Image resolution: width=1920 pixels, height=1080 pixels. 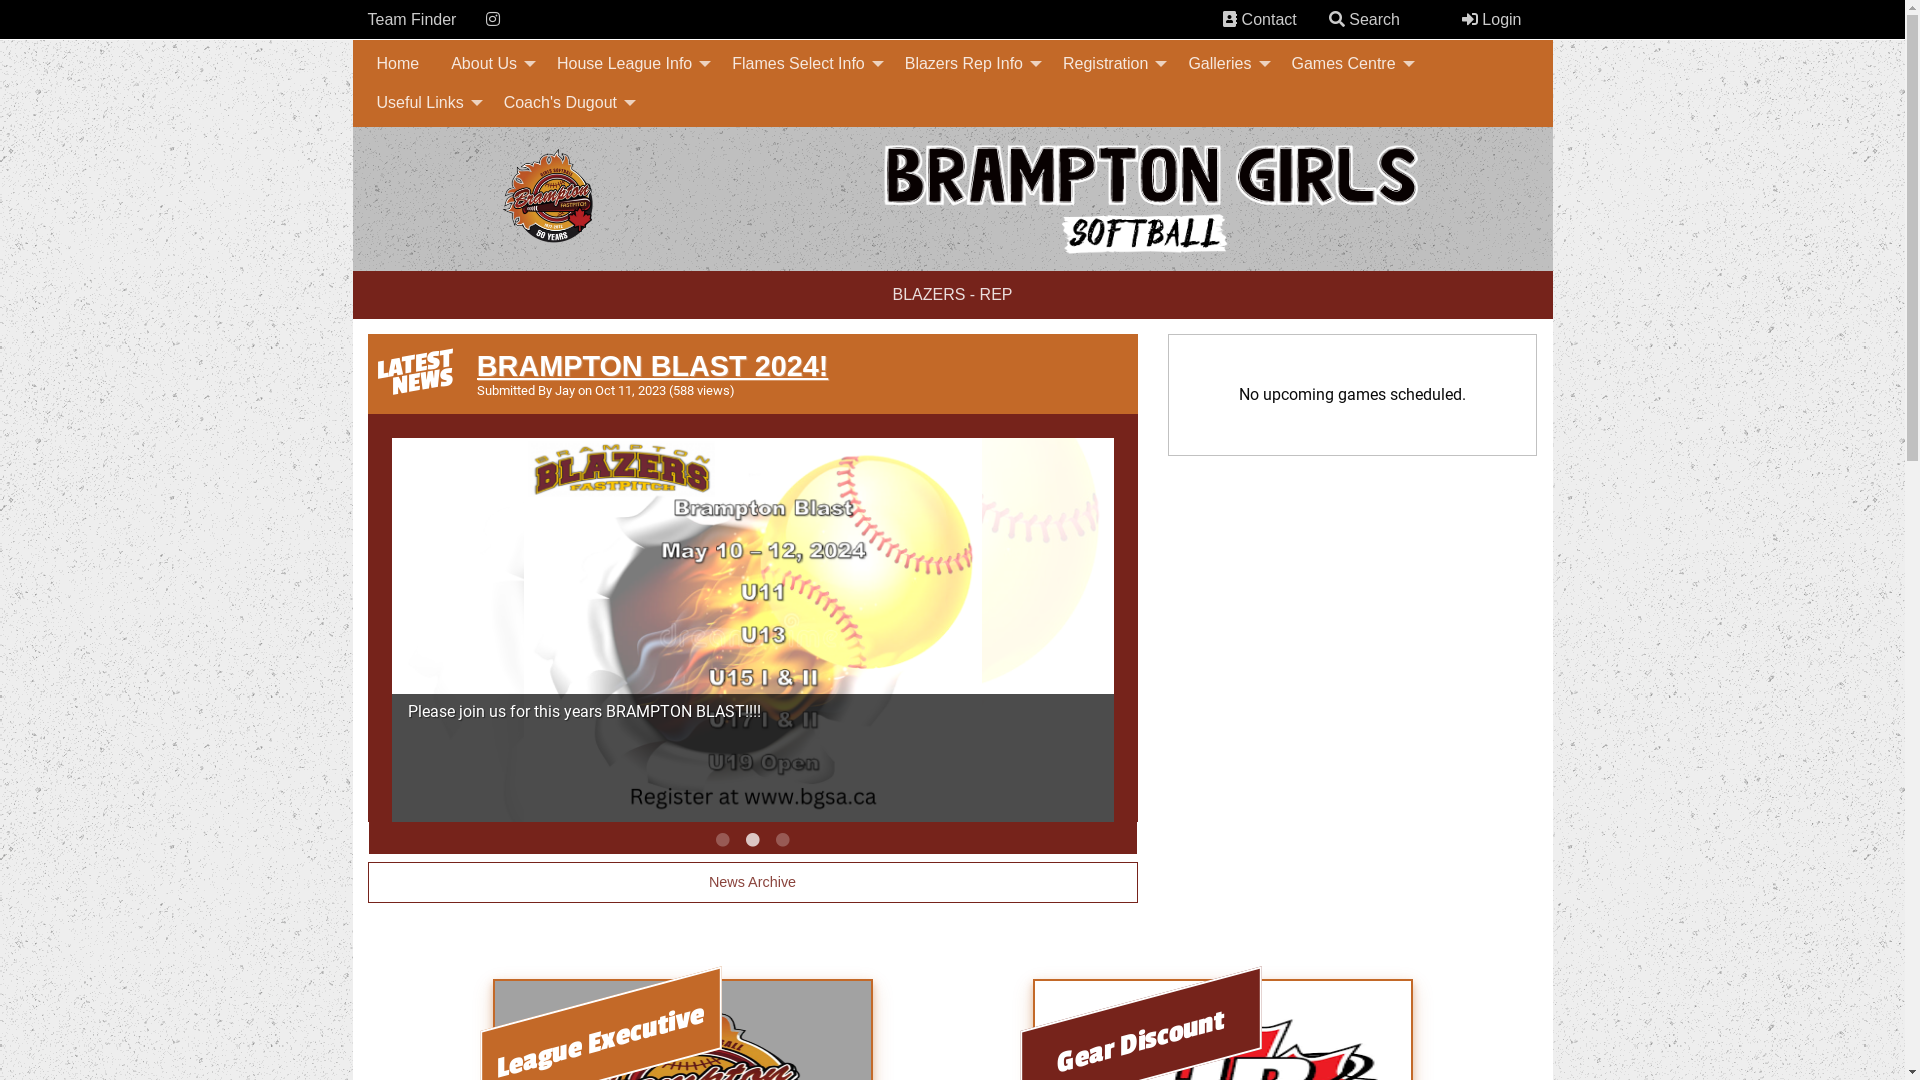 What do you see at coordinates (652, 366) in the screenshot?
I see `BRAMPTON BLAST 2024!` at bounding box center [652, 366].